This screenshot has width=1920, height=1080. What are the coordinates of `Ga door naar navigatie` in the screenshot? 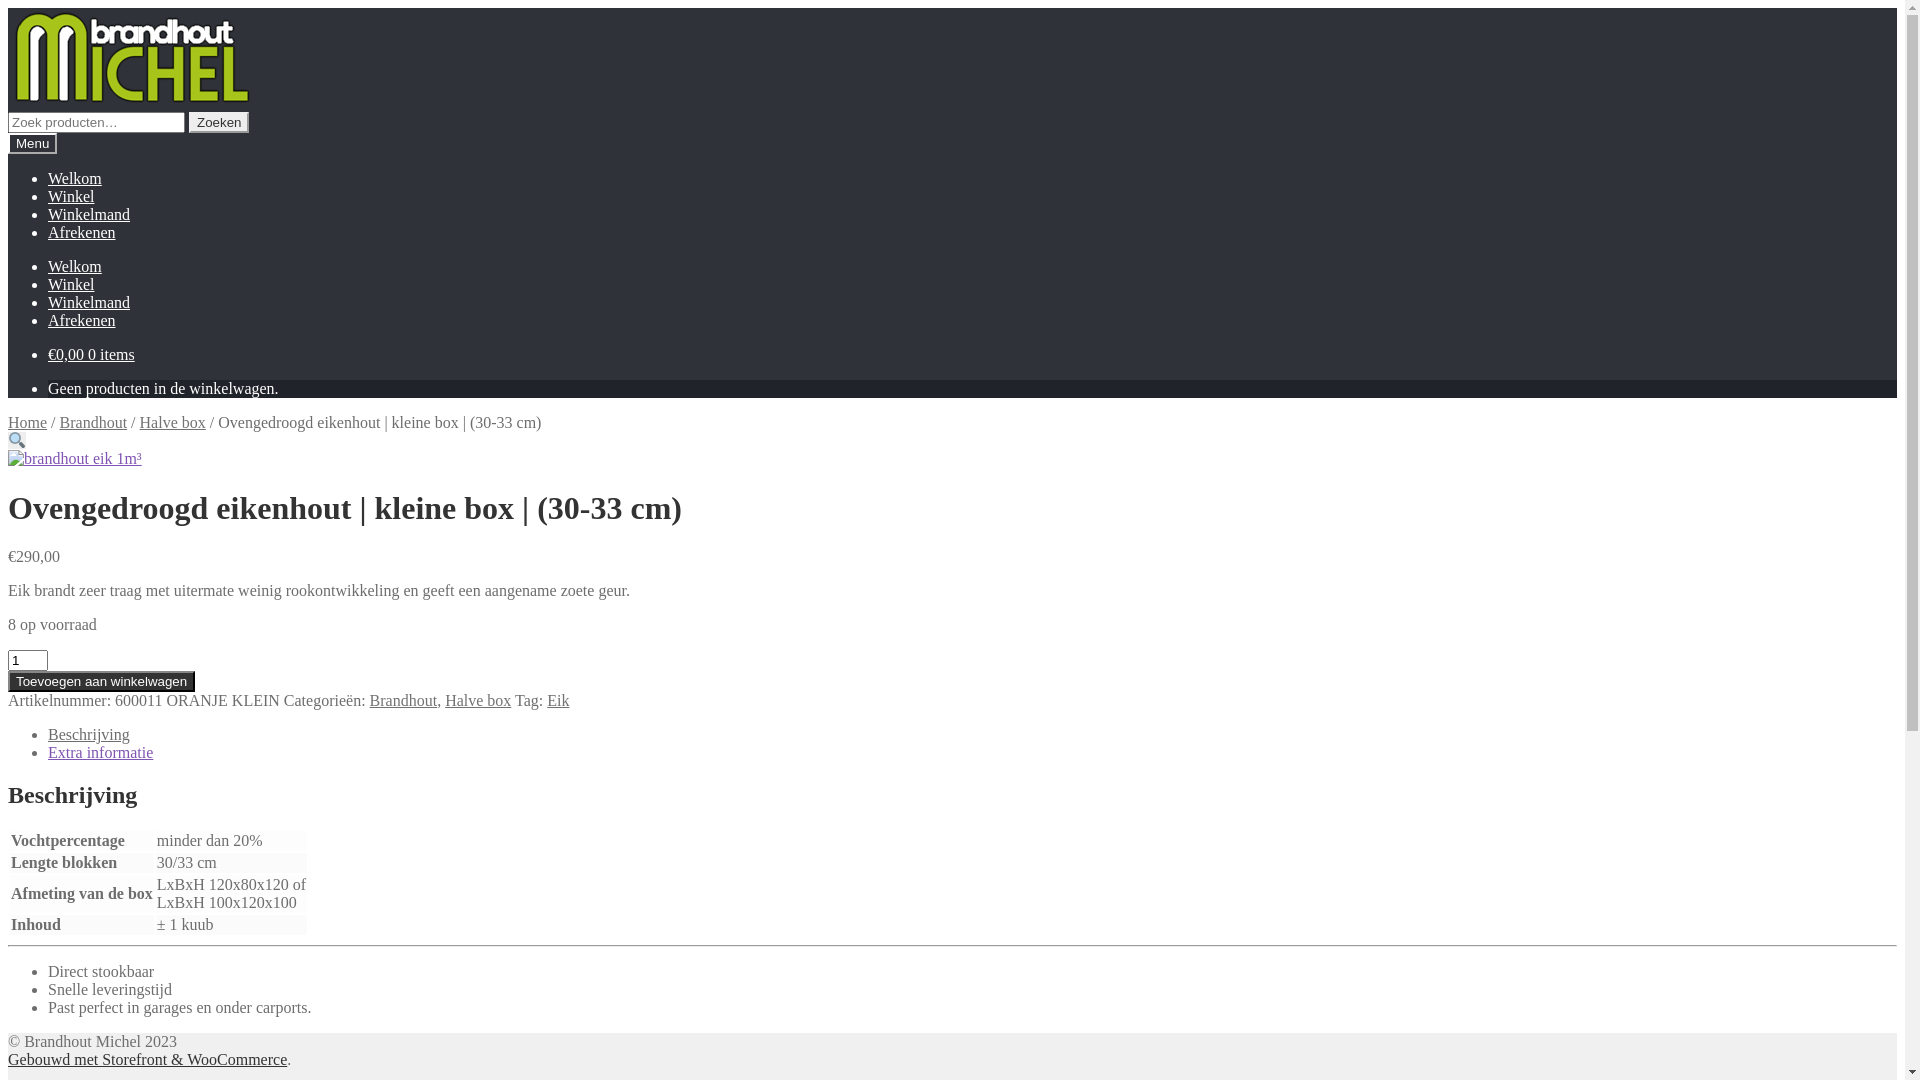 It's located at (8, 8).